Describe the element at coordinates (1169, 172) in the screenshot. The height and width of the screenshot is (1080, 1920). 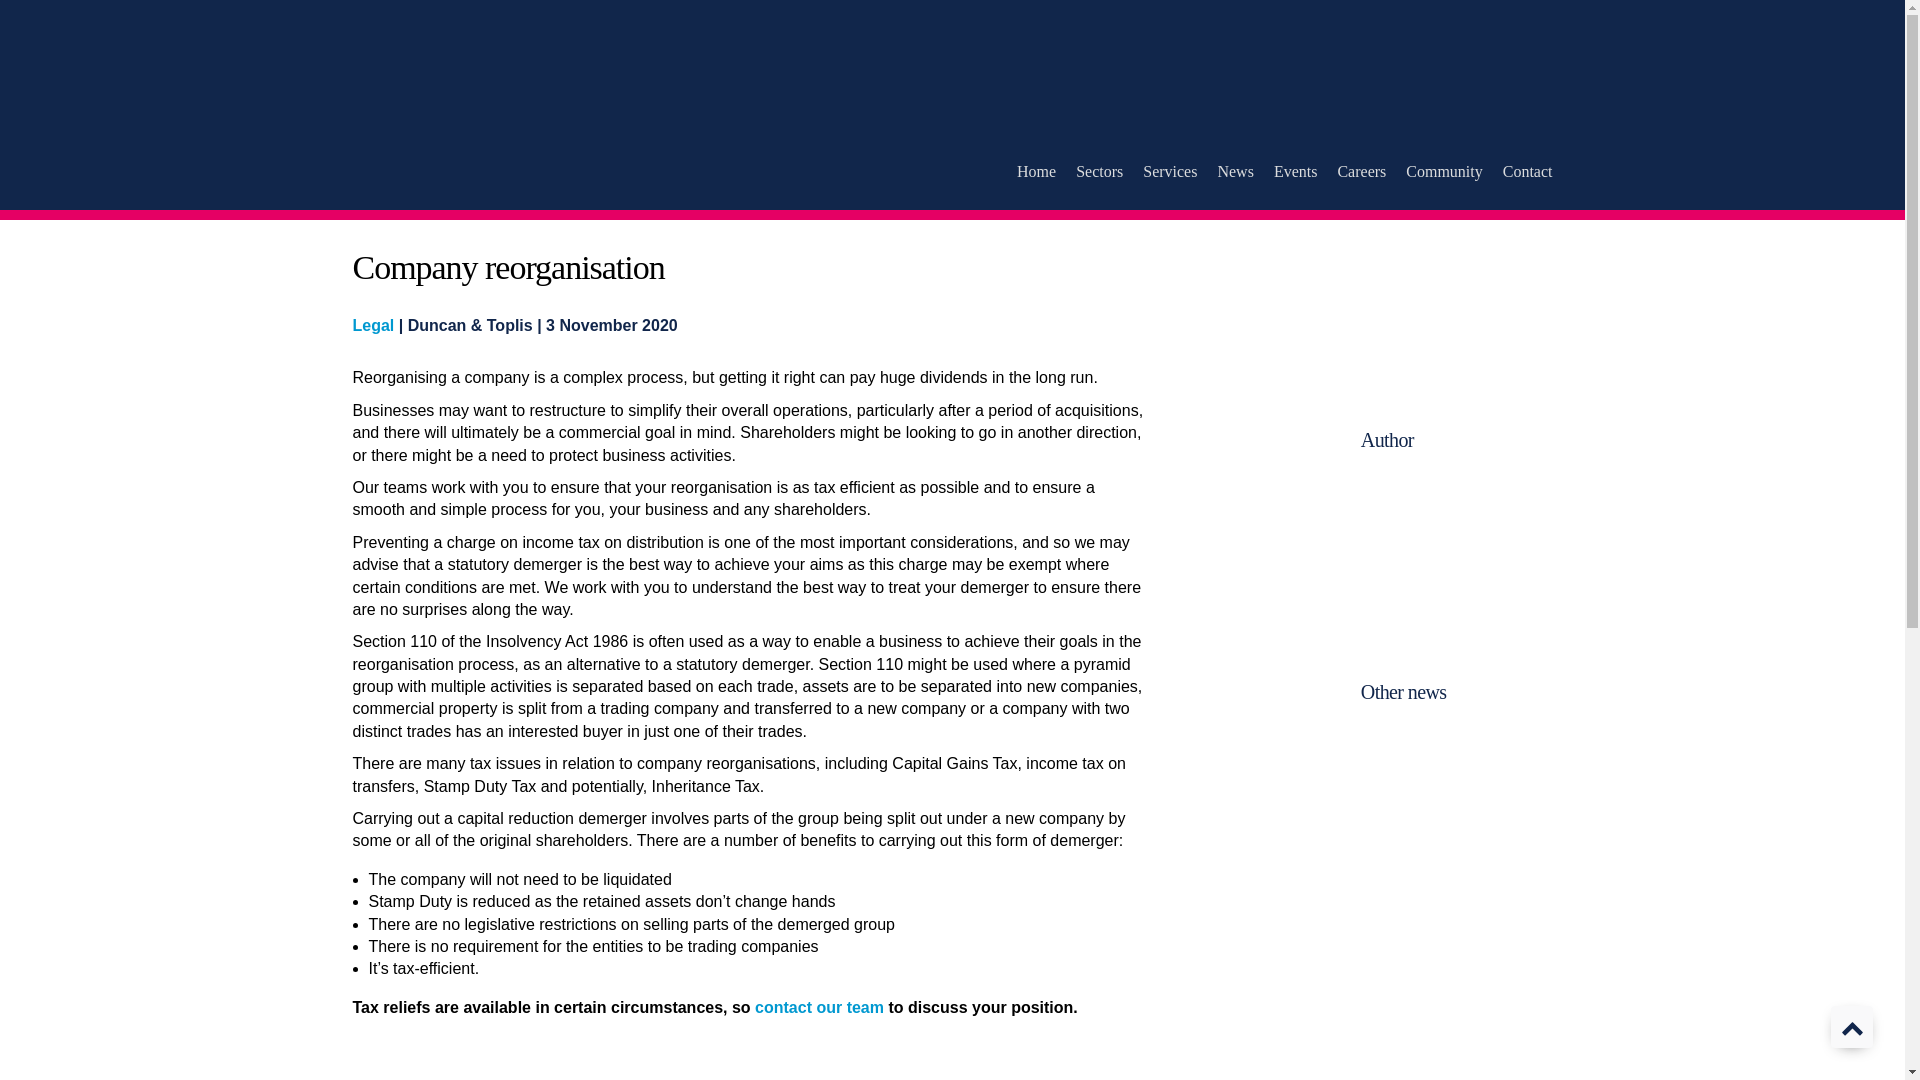
I see `Services` at that location.